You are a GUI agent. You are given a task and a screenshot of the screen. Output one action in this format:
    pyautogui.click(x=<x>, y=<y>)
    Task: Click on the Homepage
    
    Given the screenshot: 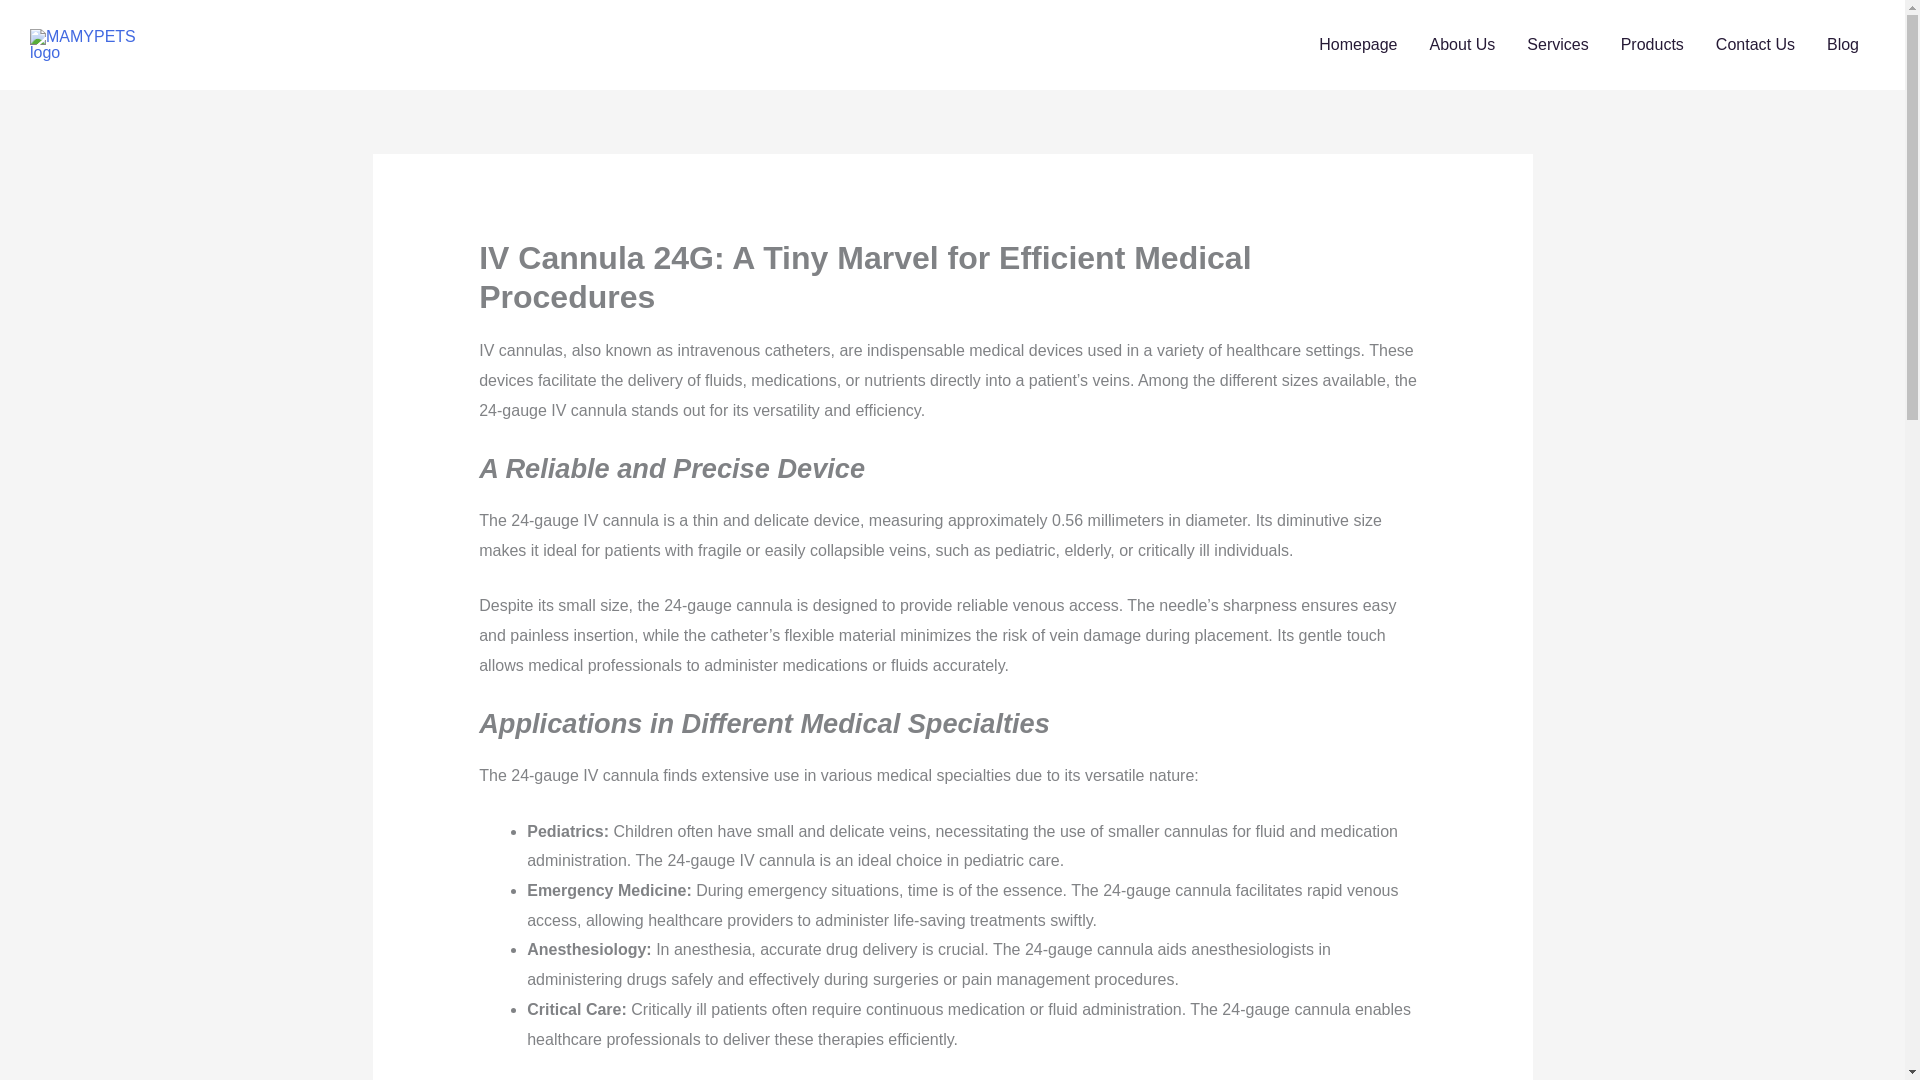 What is the action you would take?
    pyautogui.click(x=1358, y=44)
    